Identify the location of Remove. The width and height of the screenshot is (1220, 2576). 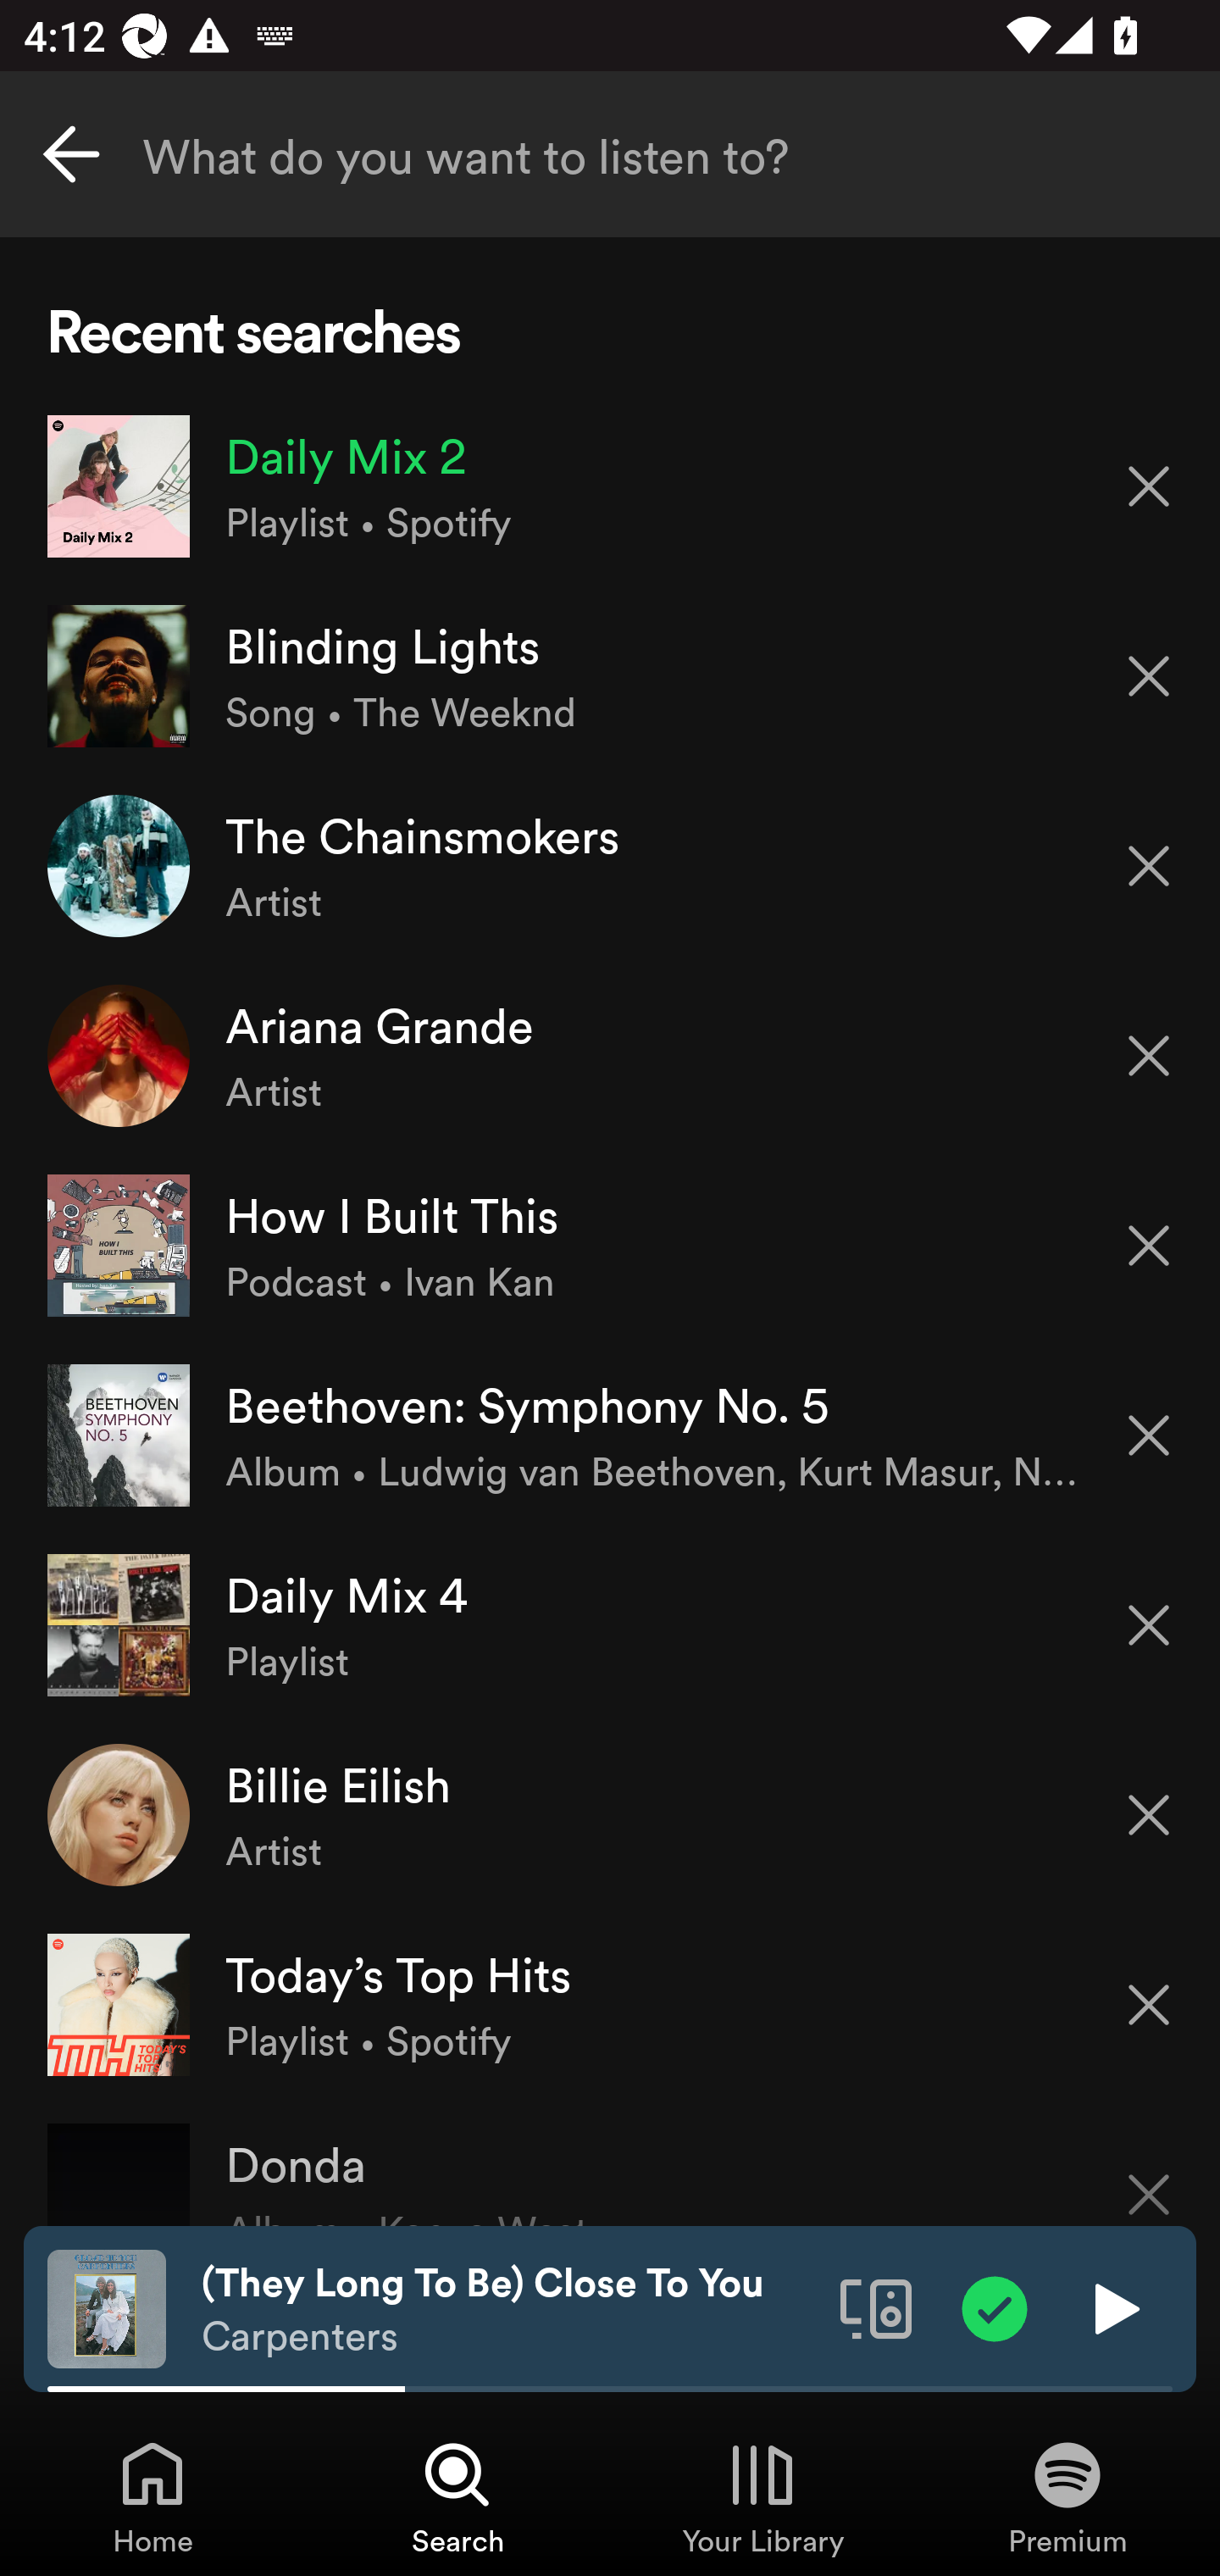
(1149, 2005).